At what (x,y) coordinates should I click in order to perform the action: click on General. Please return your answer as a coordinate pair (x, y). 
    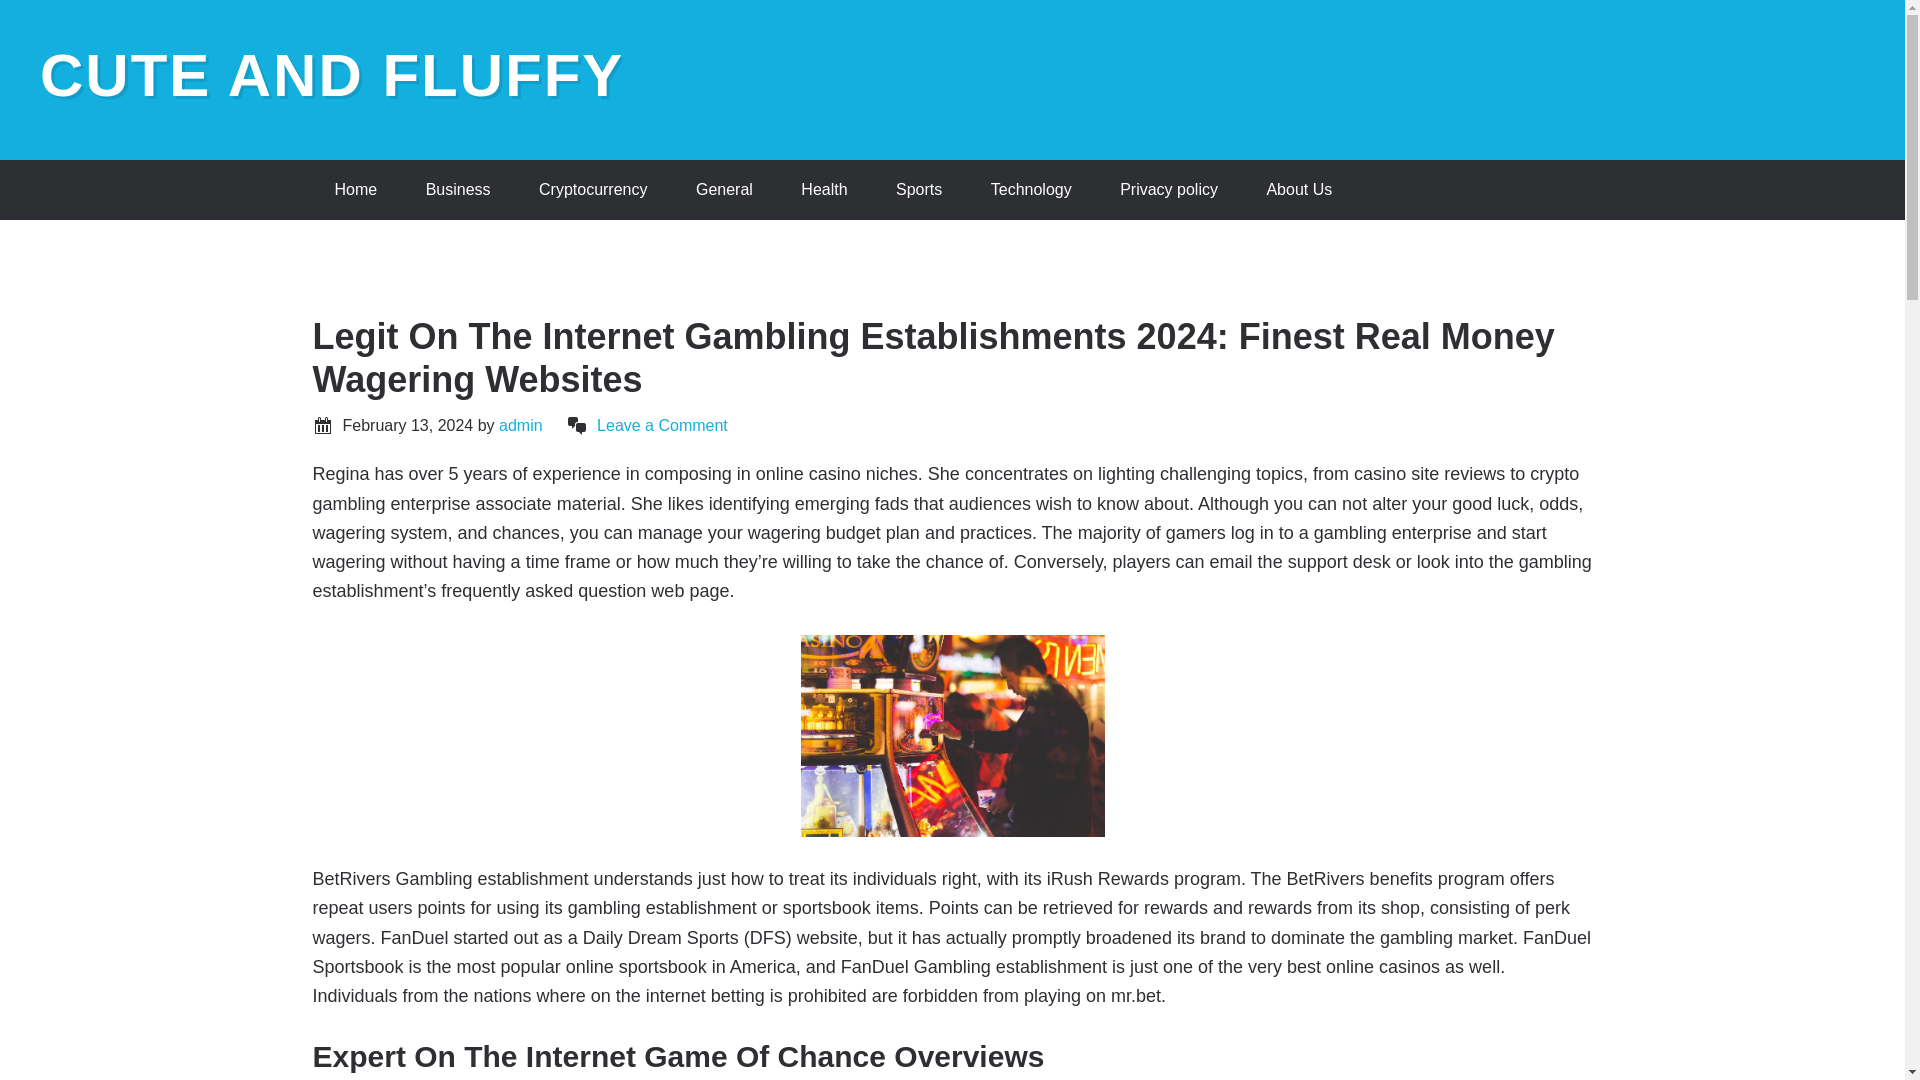
    Looking at the image, I should click on (724, 190).